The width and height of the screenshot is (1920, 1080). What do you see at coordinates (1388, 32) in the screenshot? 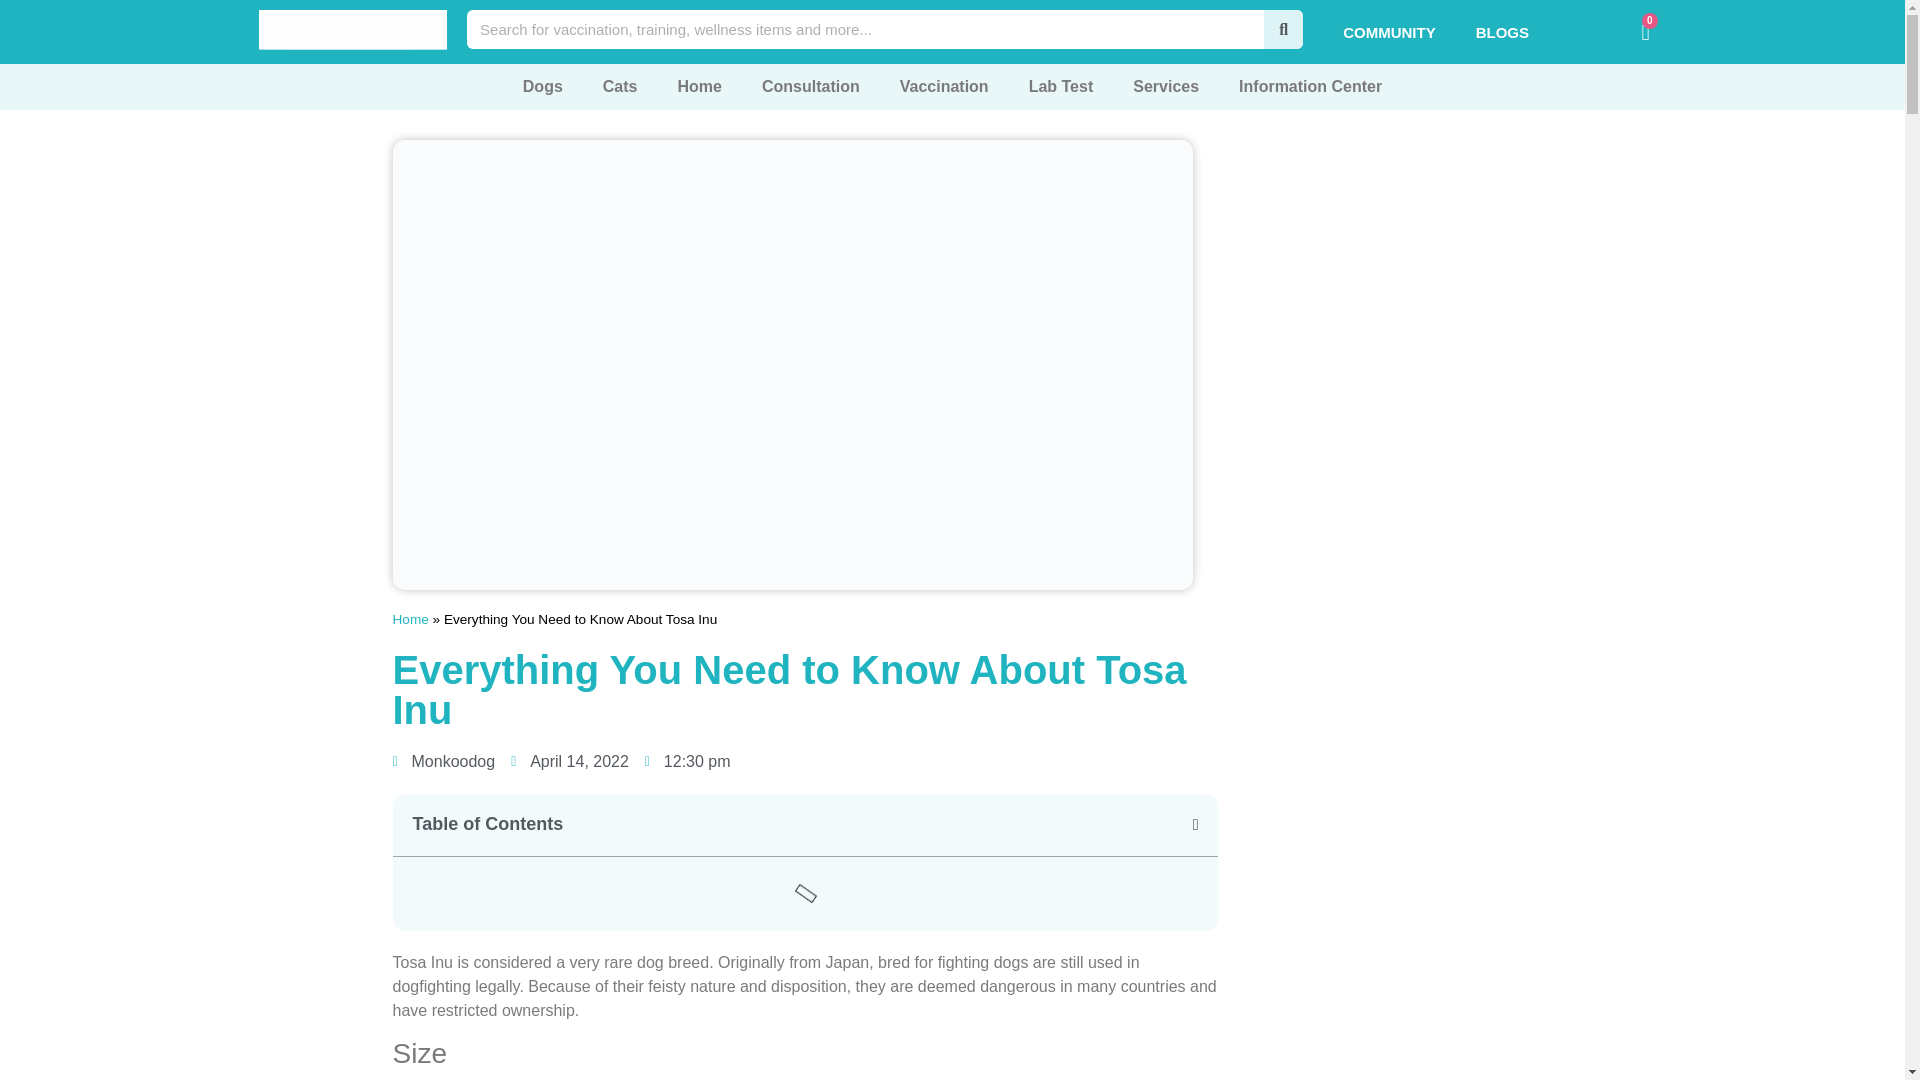
I see `COMMUNITY` at bounding box center [1388, 32].